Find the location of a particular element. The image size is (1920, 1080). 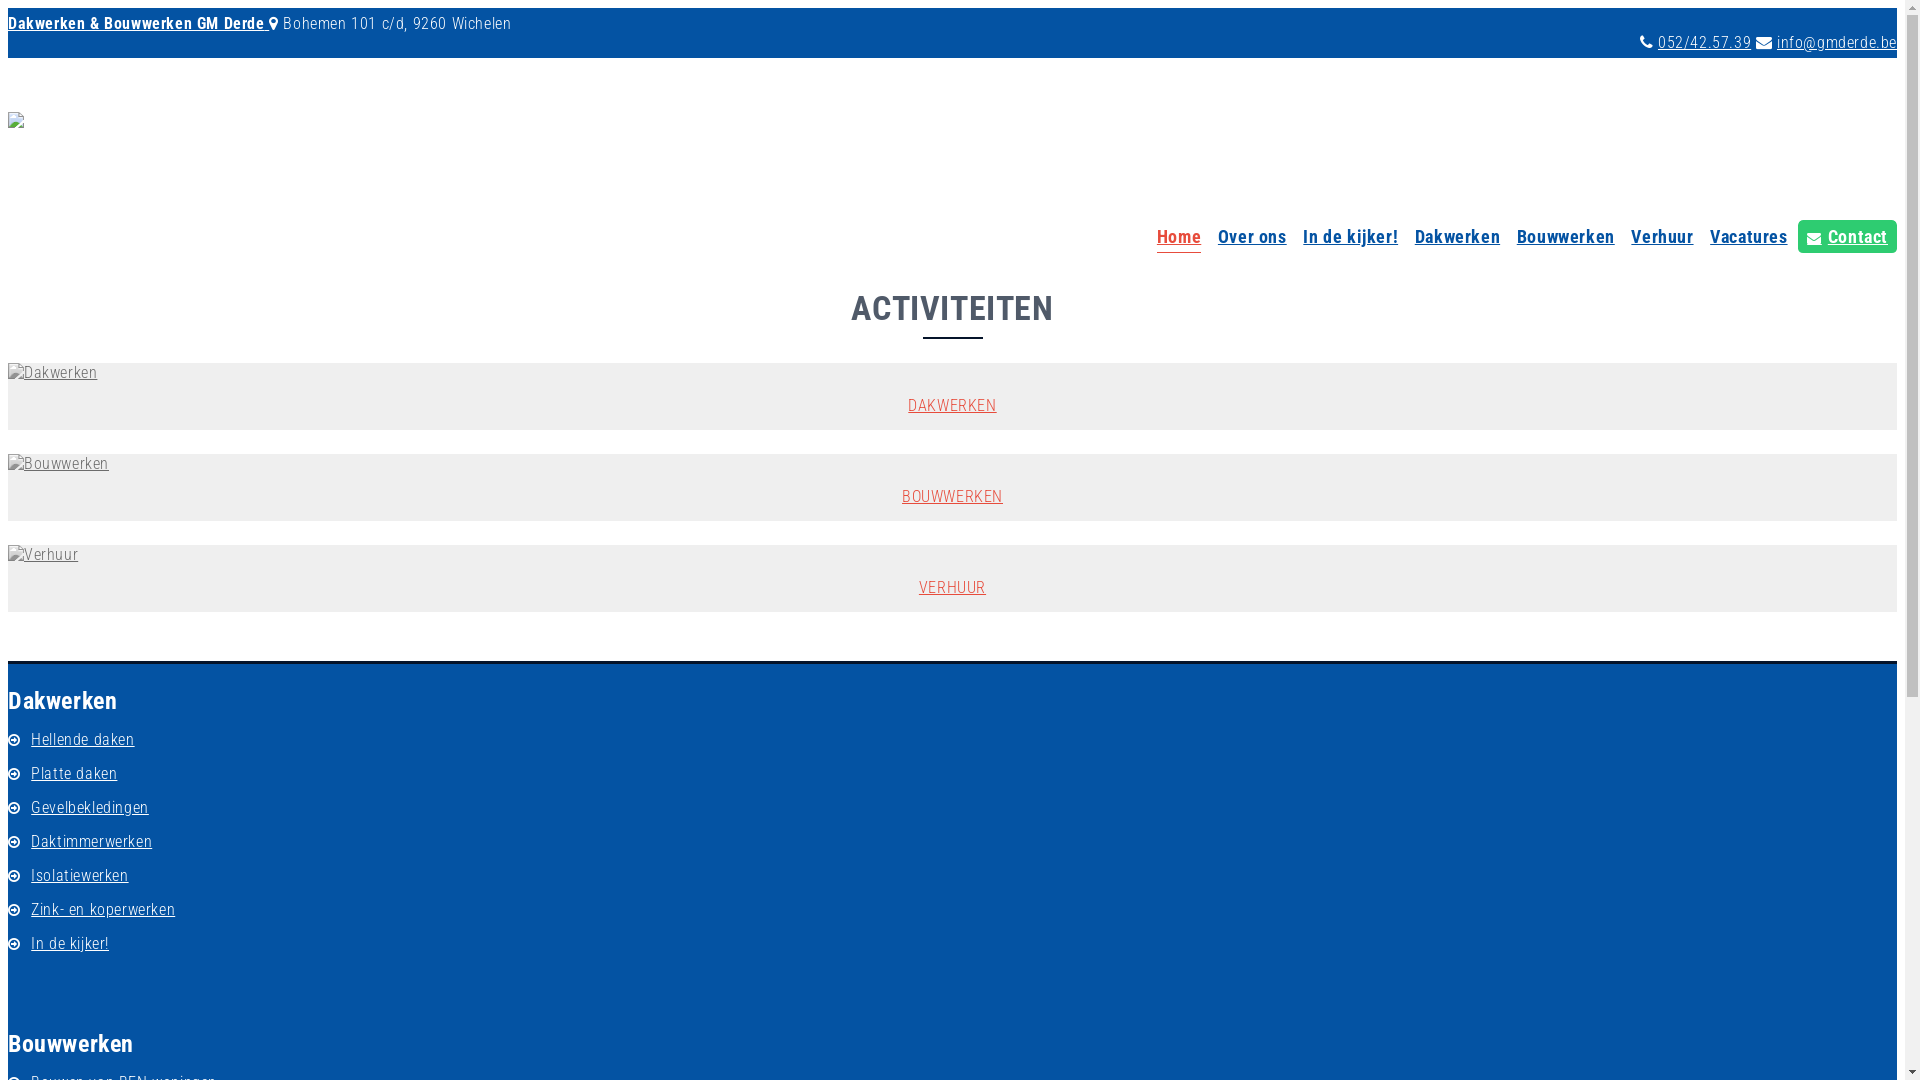

Verhuur is located at coordinates (1662, 240).